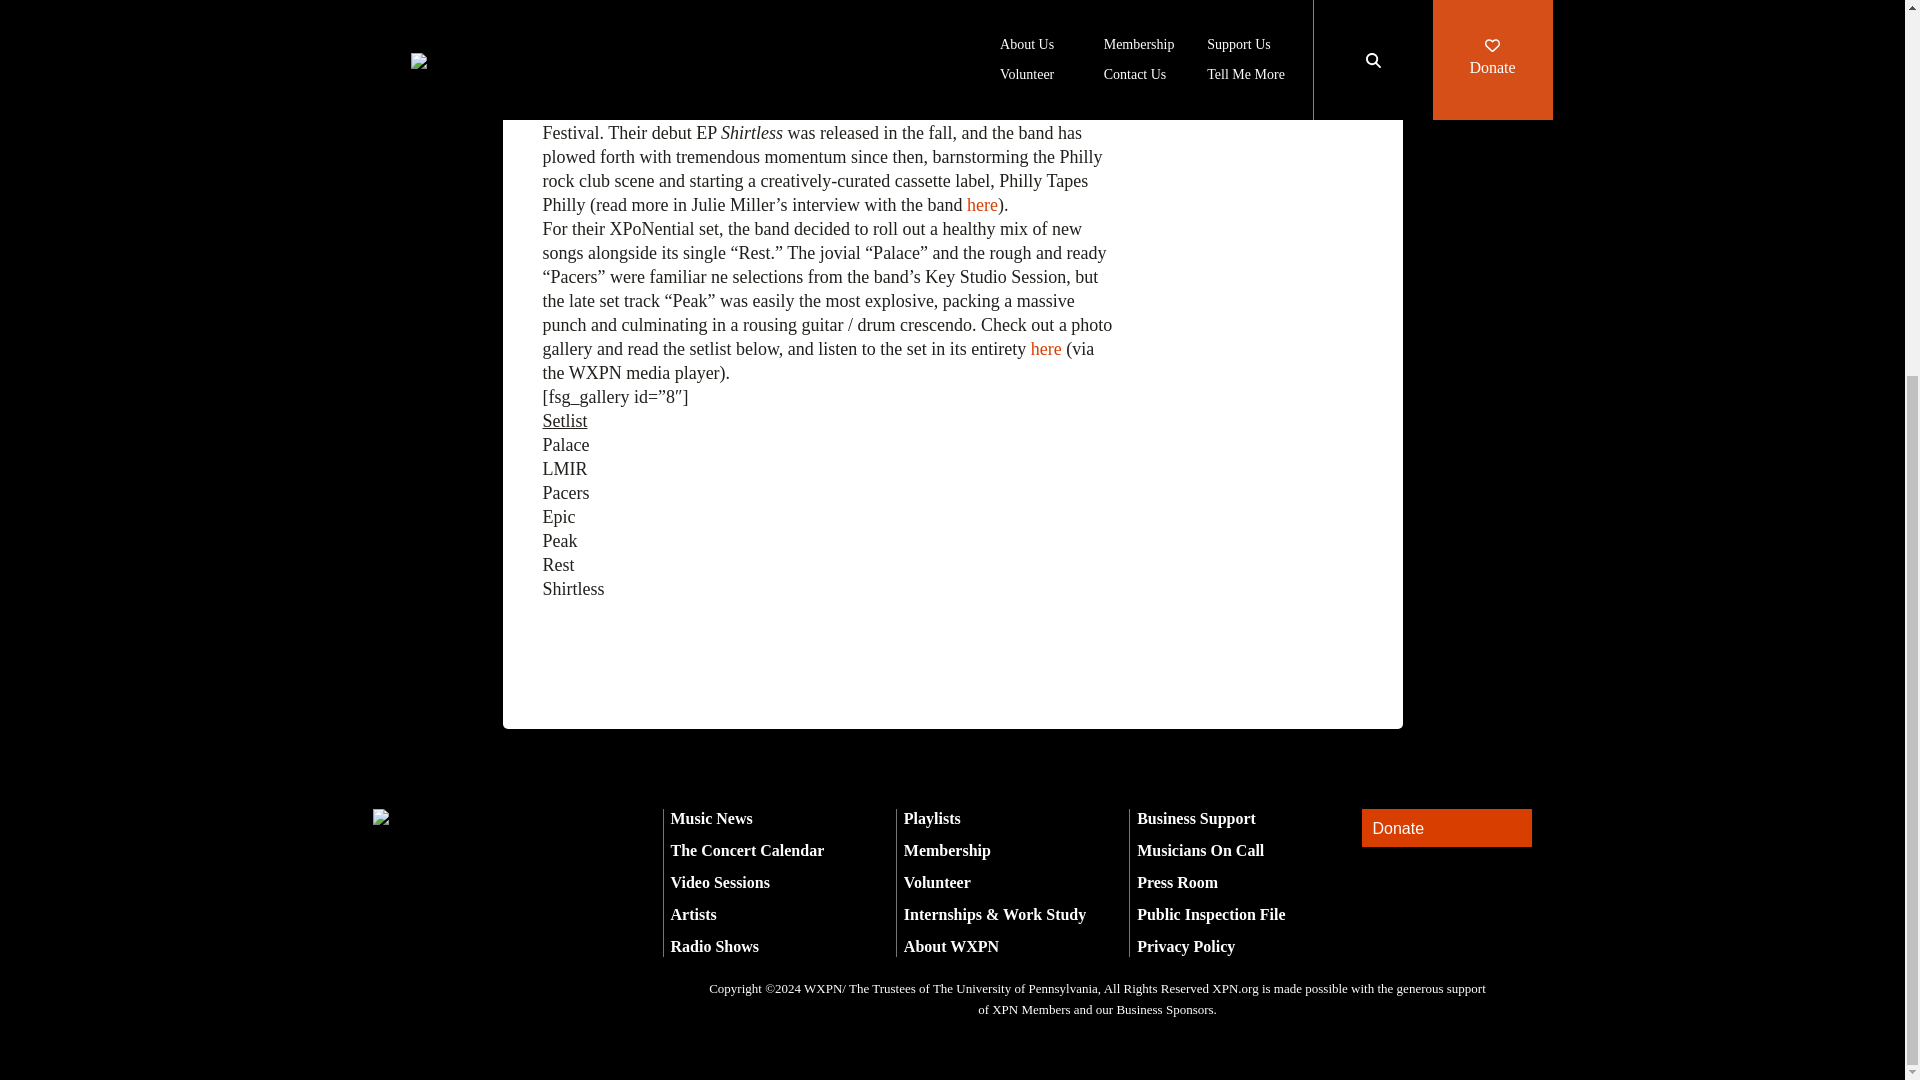  I want to click on Press Room, so click(1176, 882).